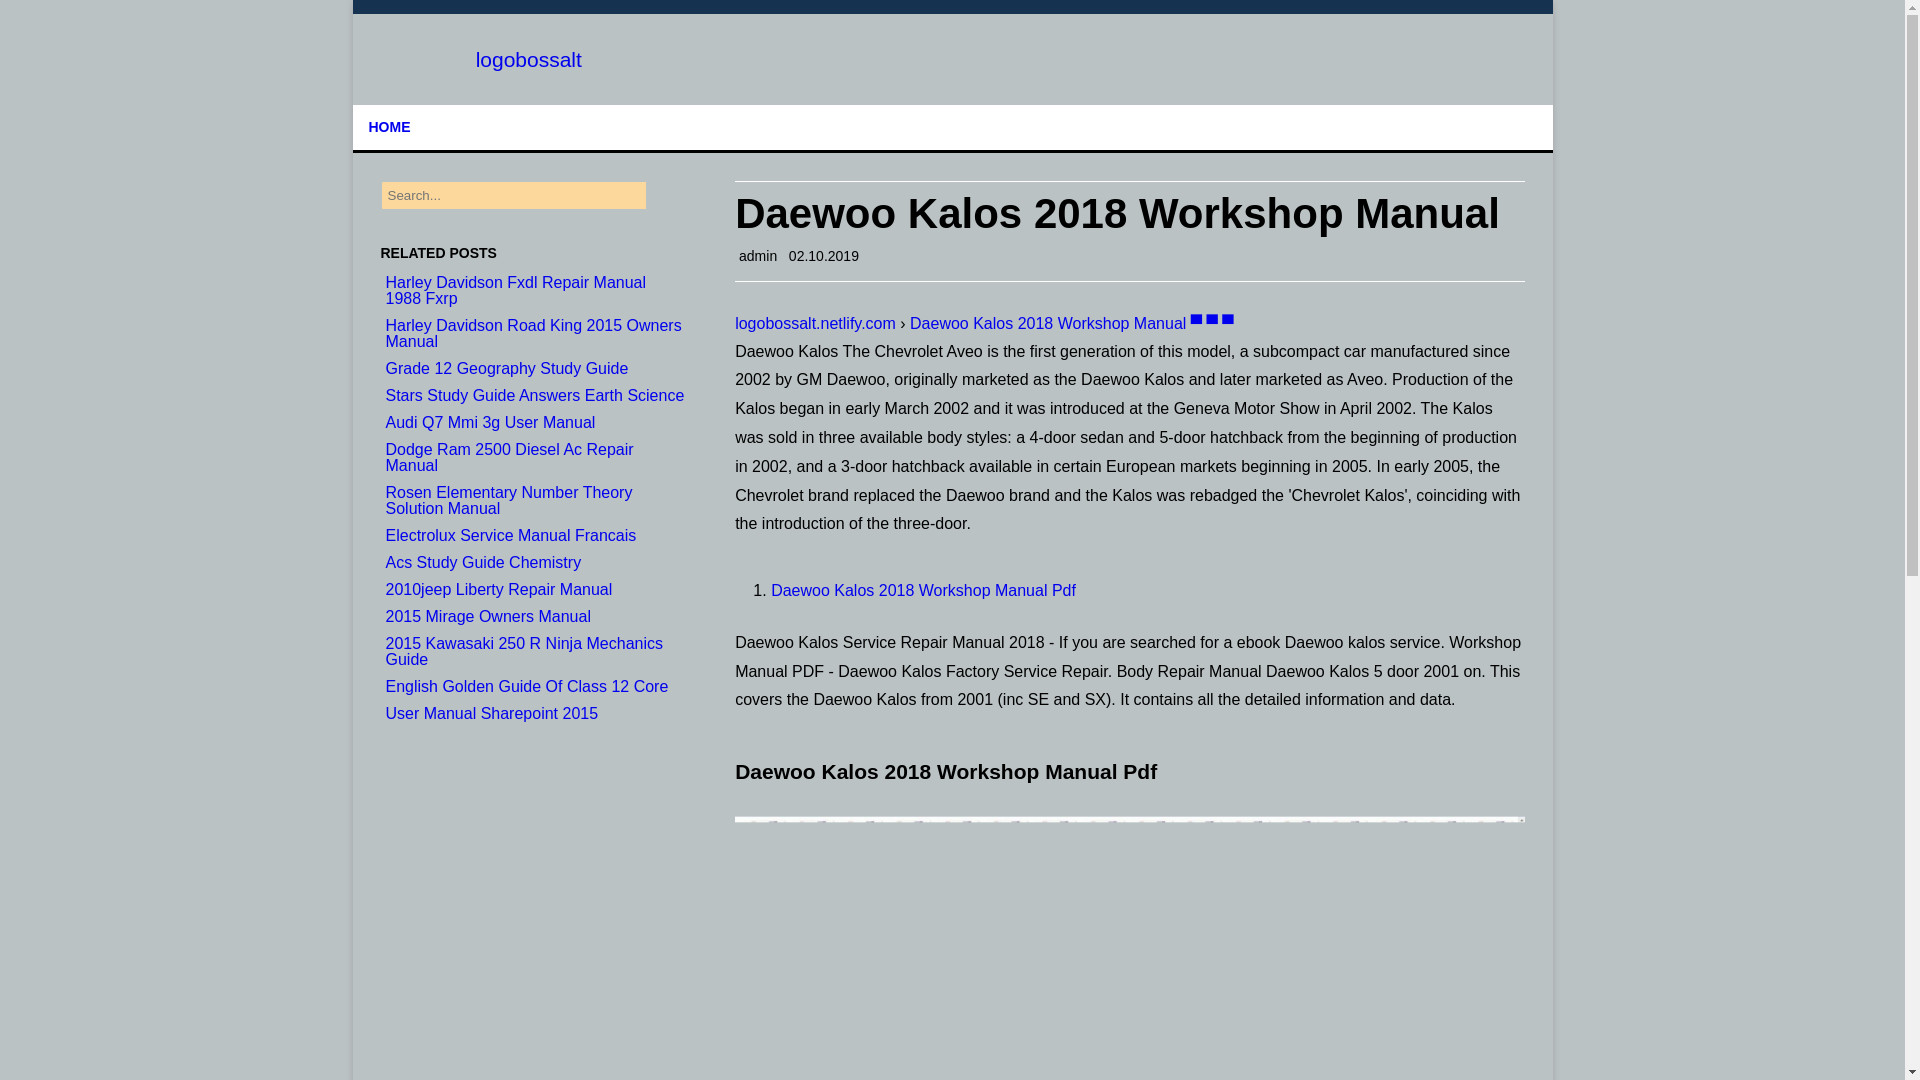  What do you see at coordinates (524, 652) in the screenshot?
I see `2015 Kawasaki 250 R Ninja Mechanics Guide` at bounding box center [524, 652].